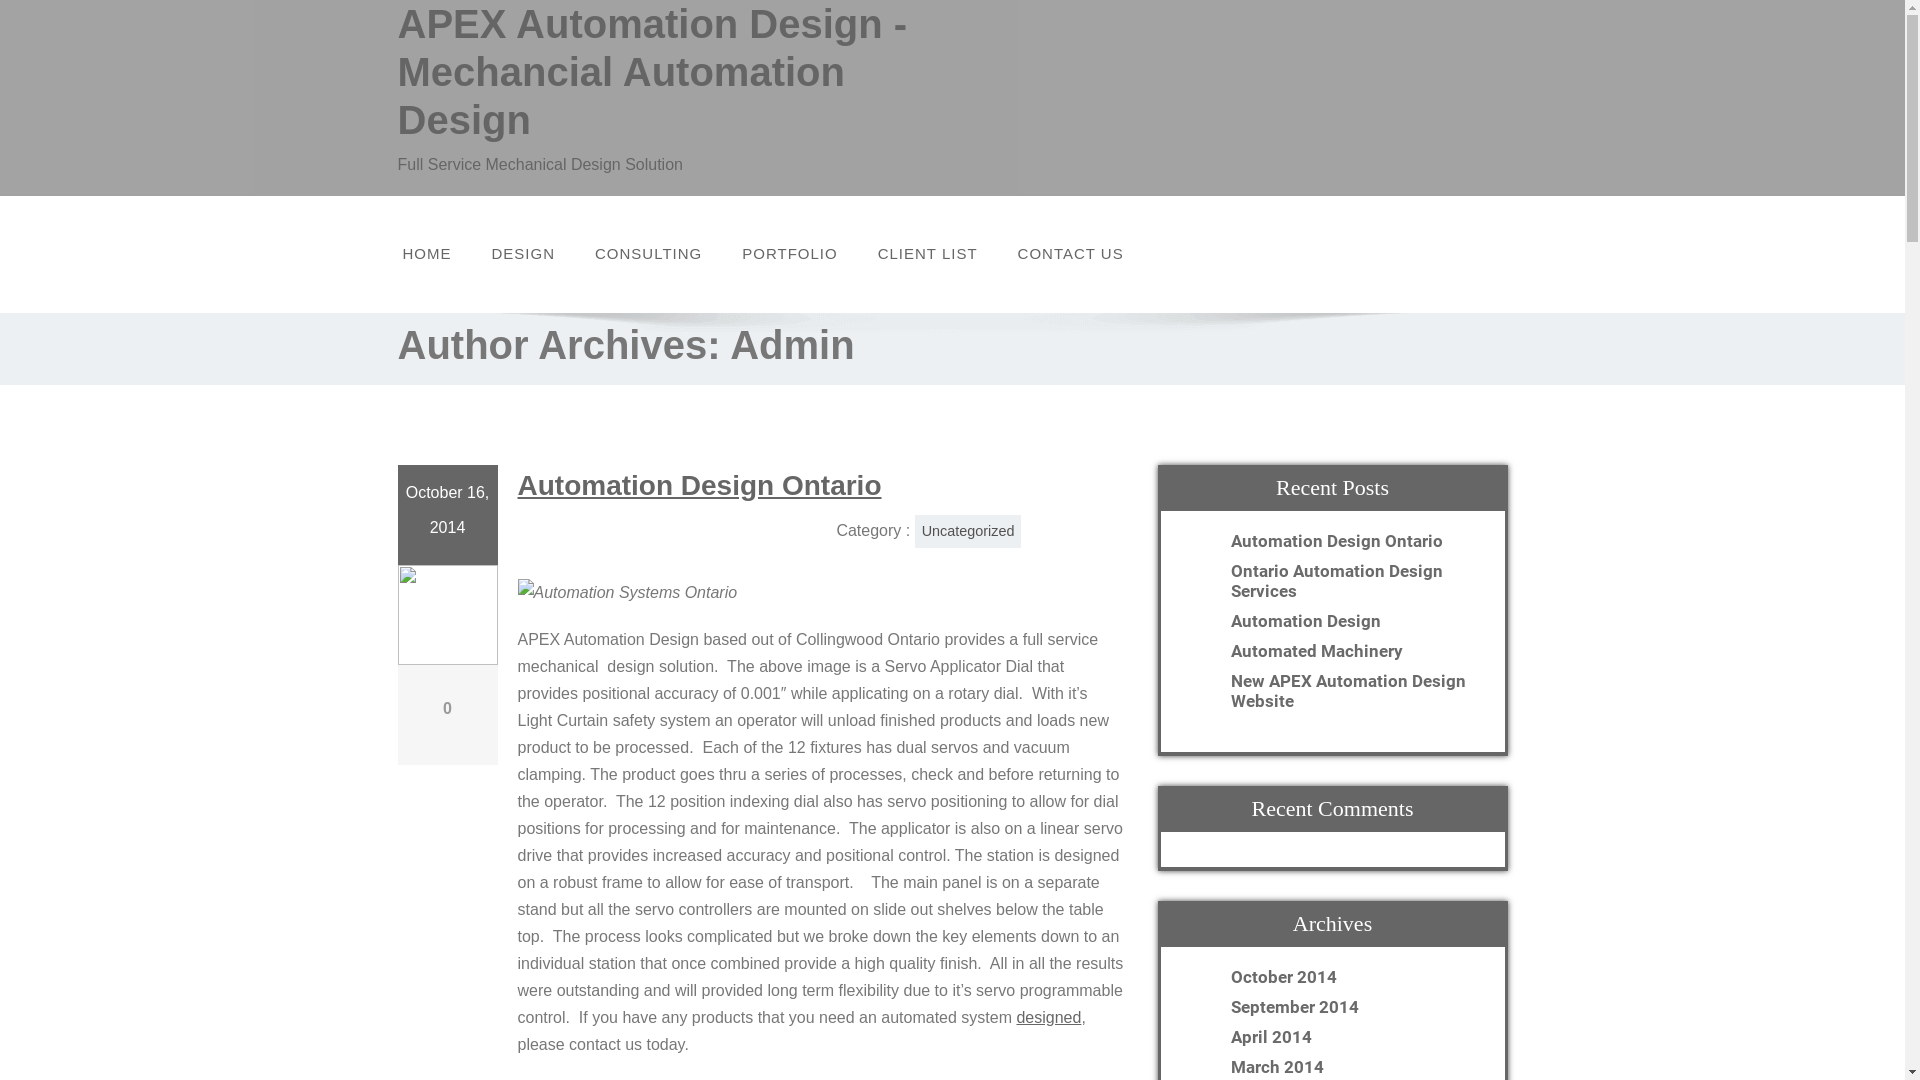 The width and height of the screenshot is (1920, 1080). What do you see at coordinates (668, 72) in the screenshot?
I see `APEX Automation Design - Mechancial Automation Design` at bounding box center [668, 72].